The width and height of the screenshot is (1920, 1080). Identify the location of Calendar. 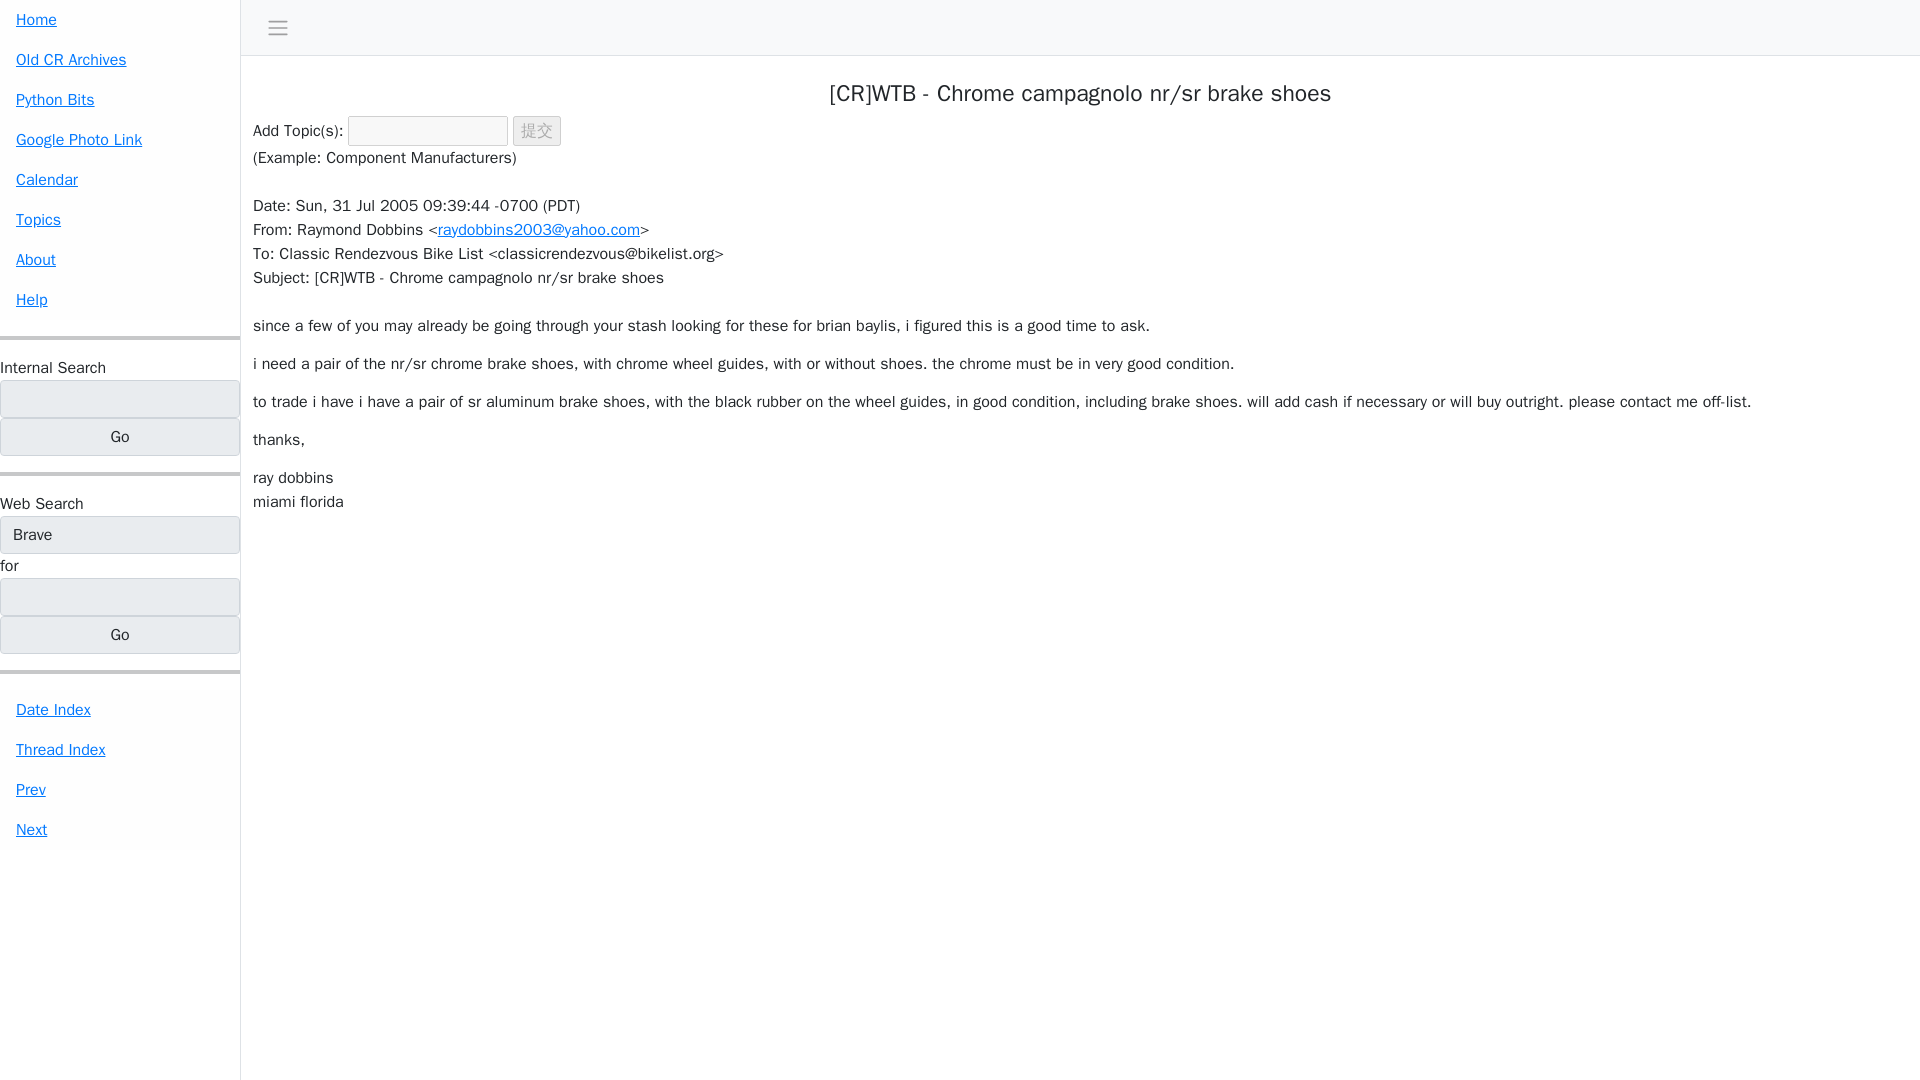
(120, 179).